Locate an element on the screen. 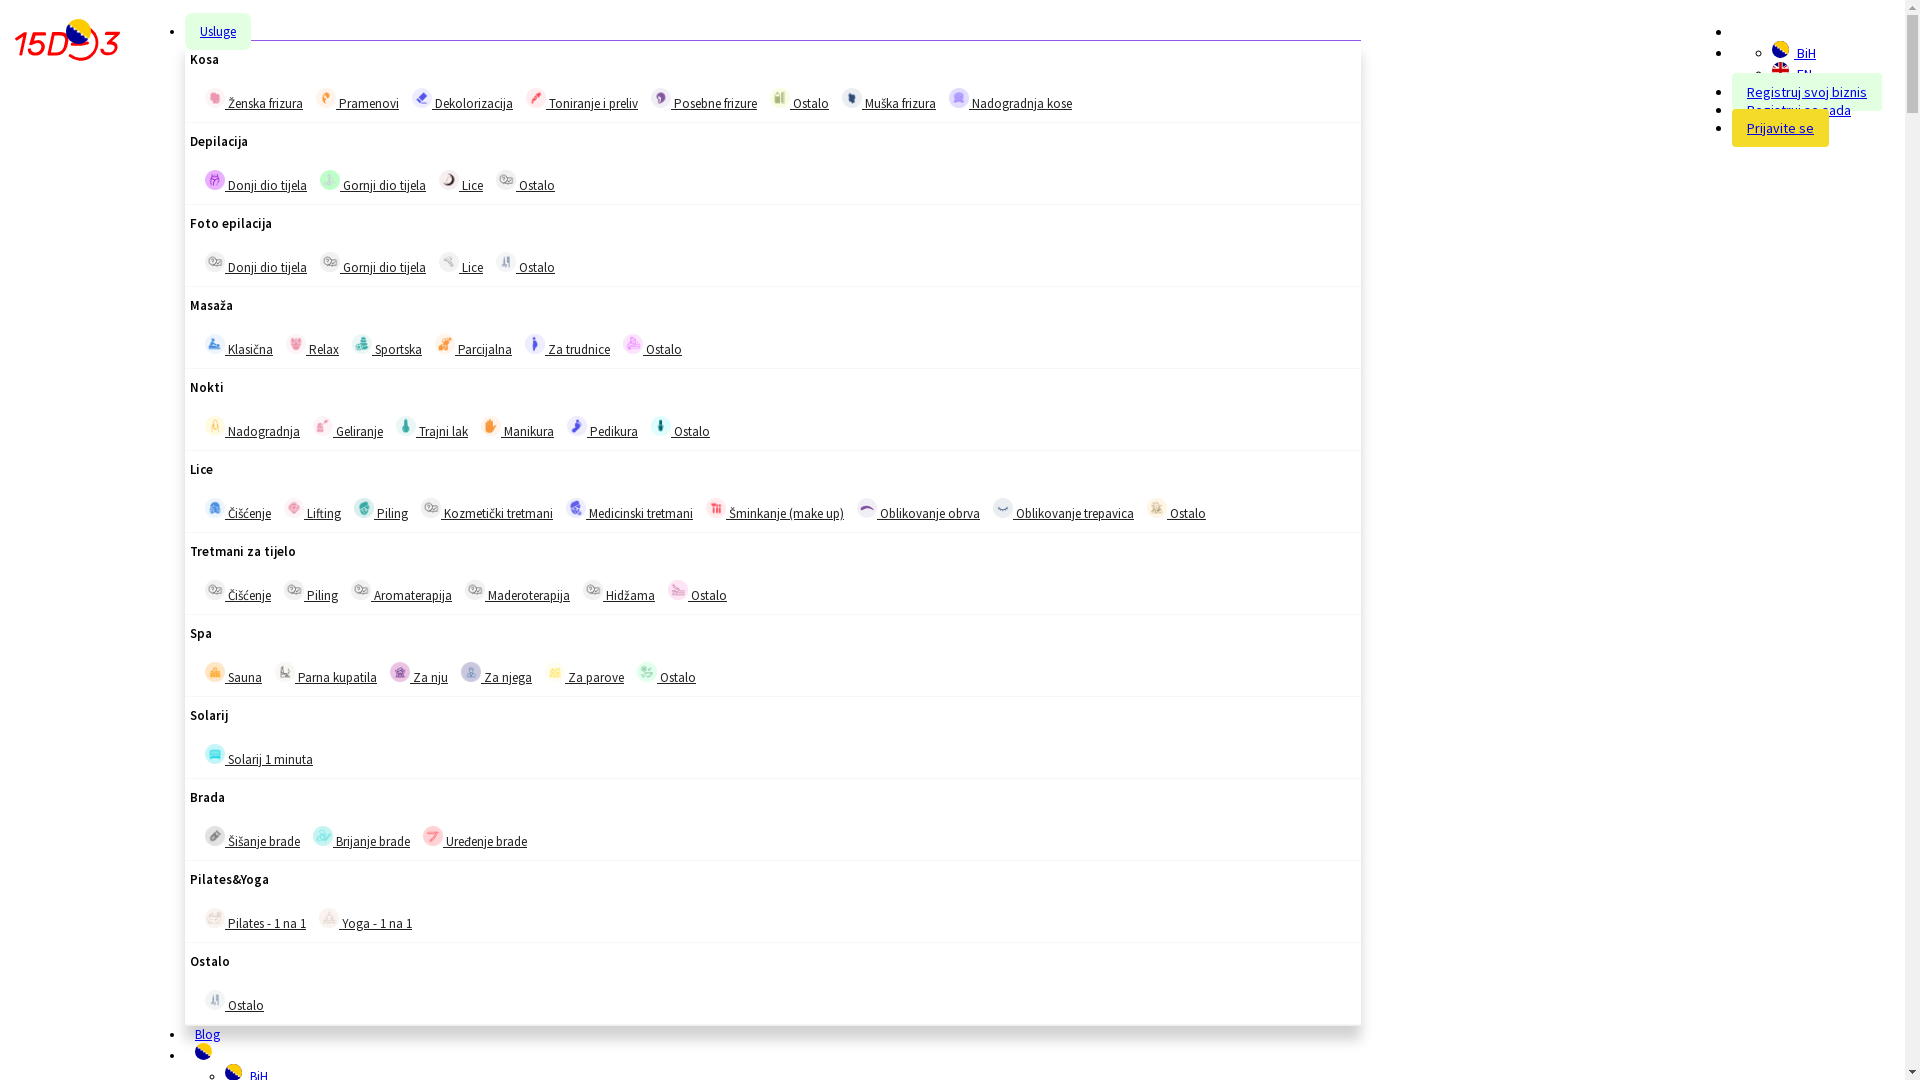  Donji dio tijela is located at coordinates (215, 262).